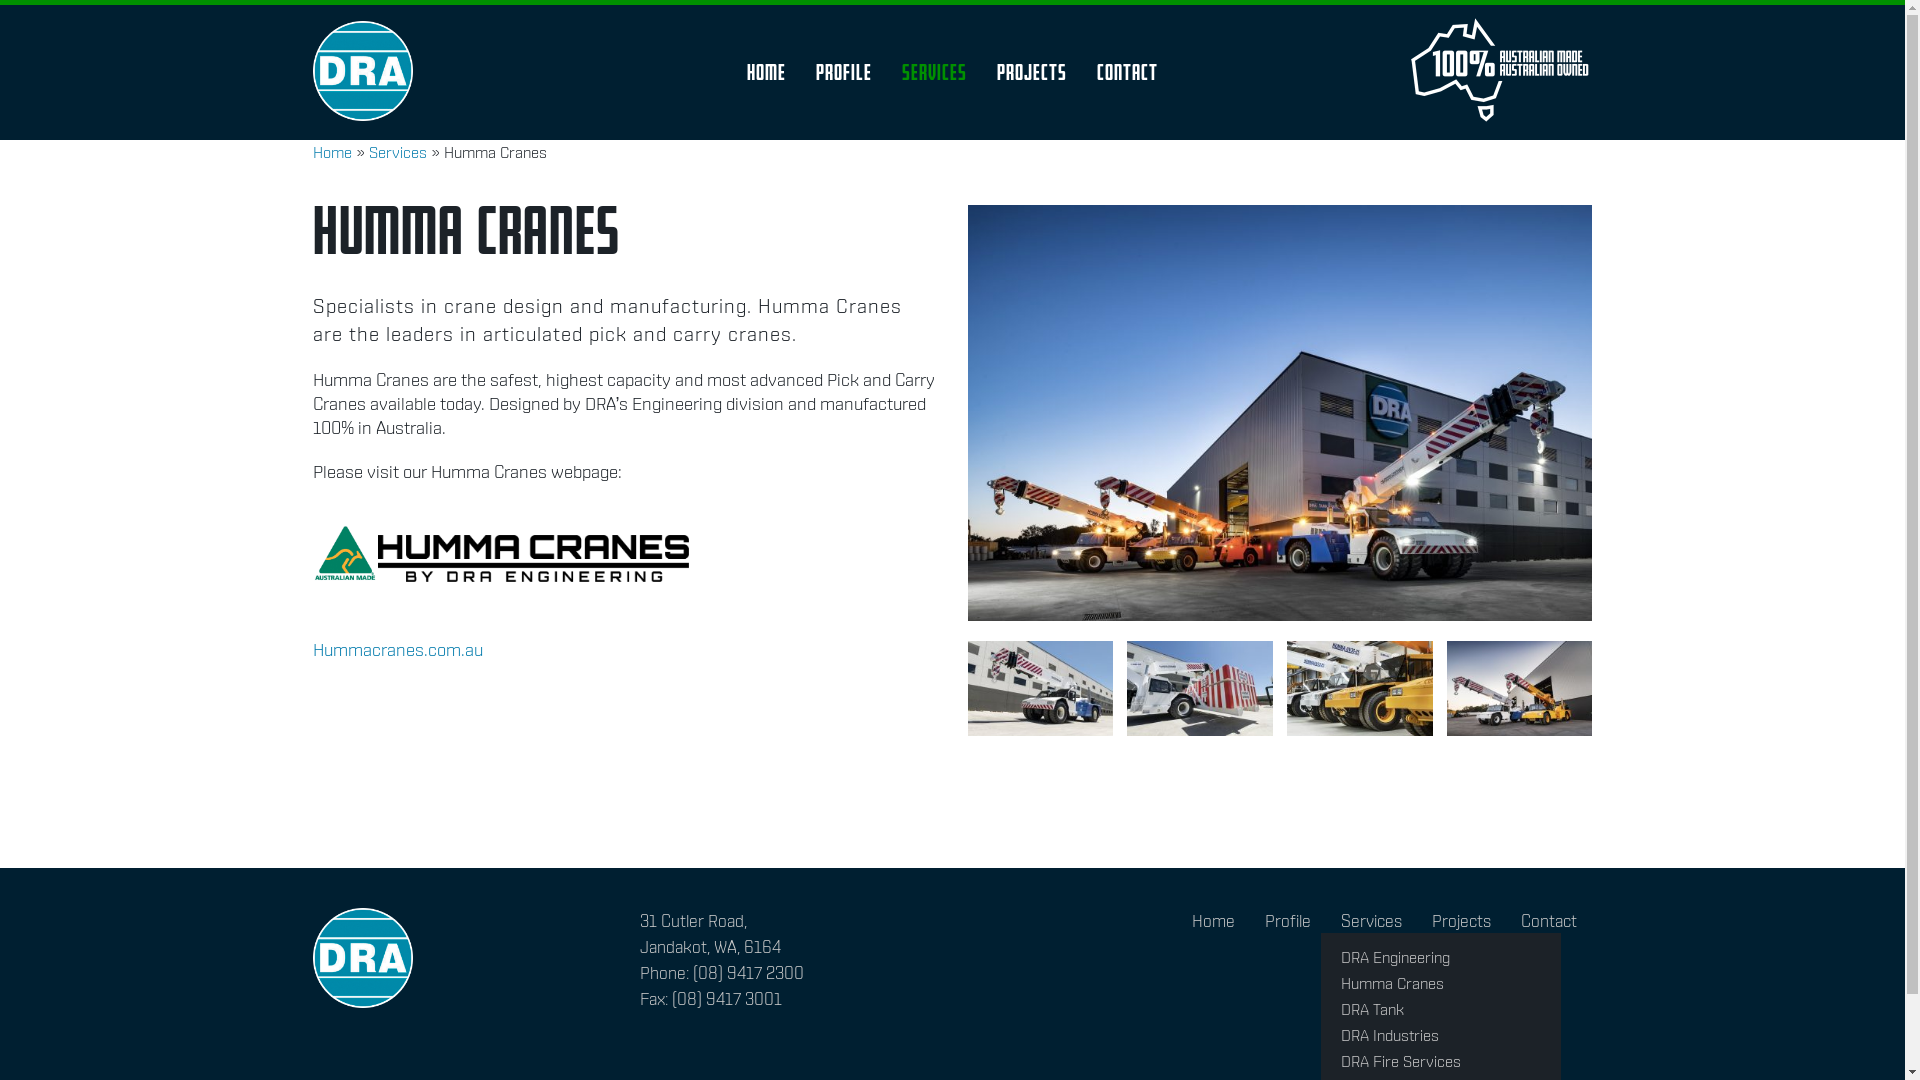 The image size is (1920, 1080). Describe the element at coordinates (766, 72) in the screenshot. I see `Home` at that location.